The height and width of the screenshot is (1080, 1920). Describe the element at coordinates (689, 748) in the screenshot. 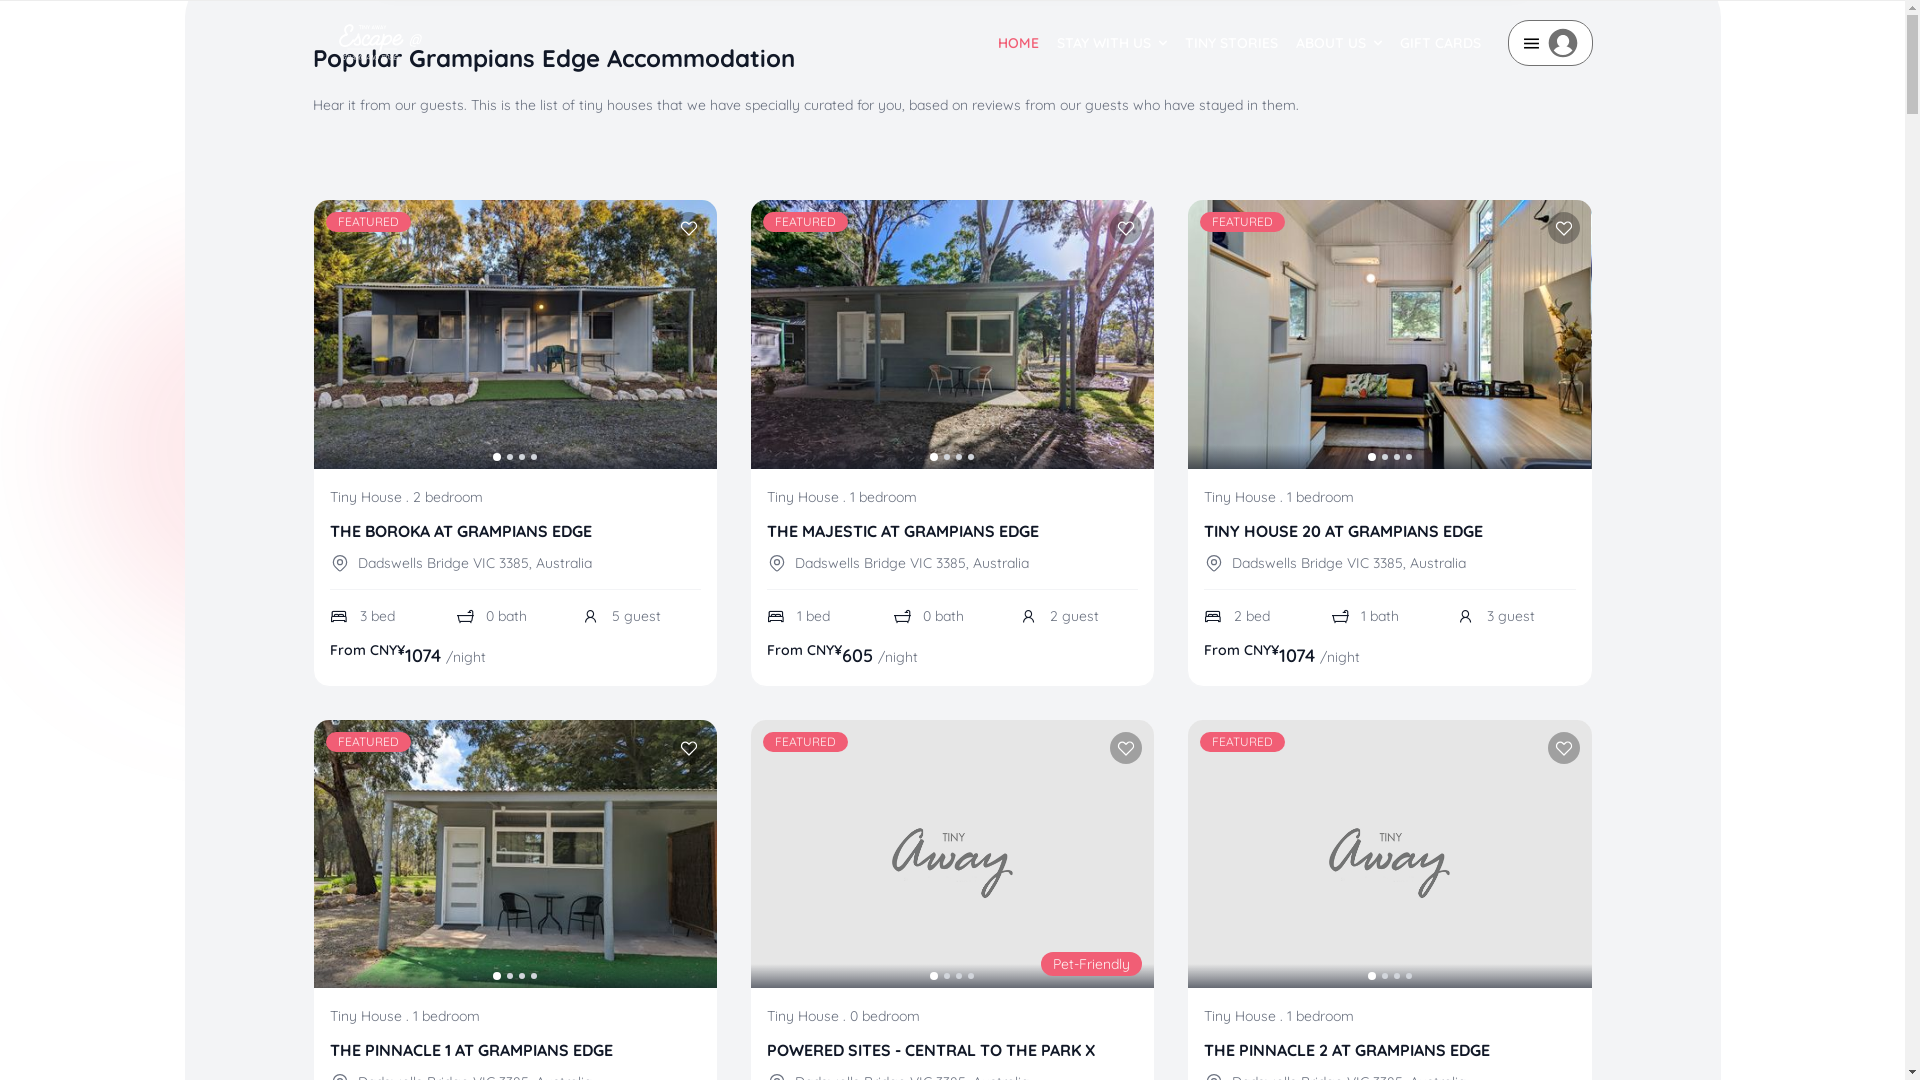

I see `Save` at that location.